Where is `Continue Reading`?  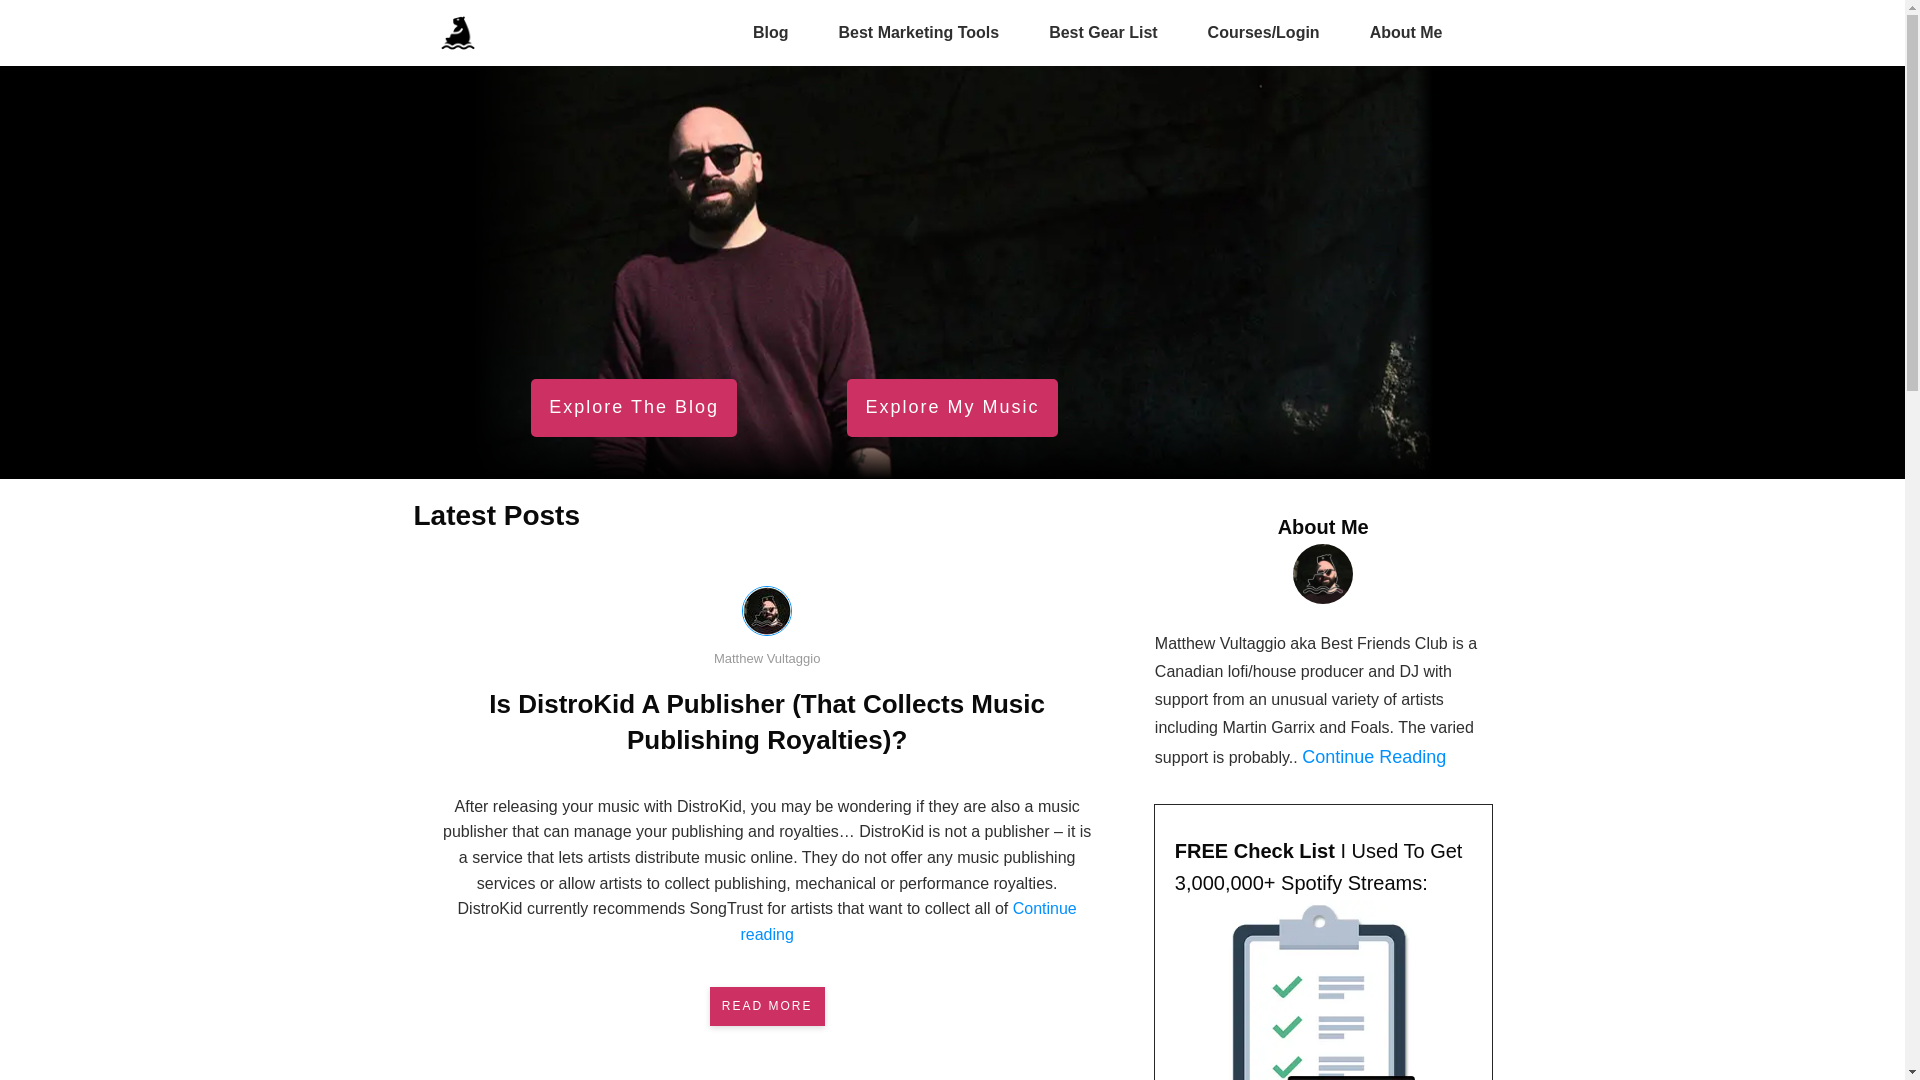 Continue Reading is located at coordinates (1374, 757).